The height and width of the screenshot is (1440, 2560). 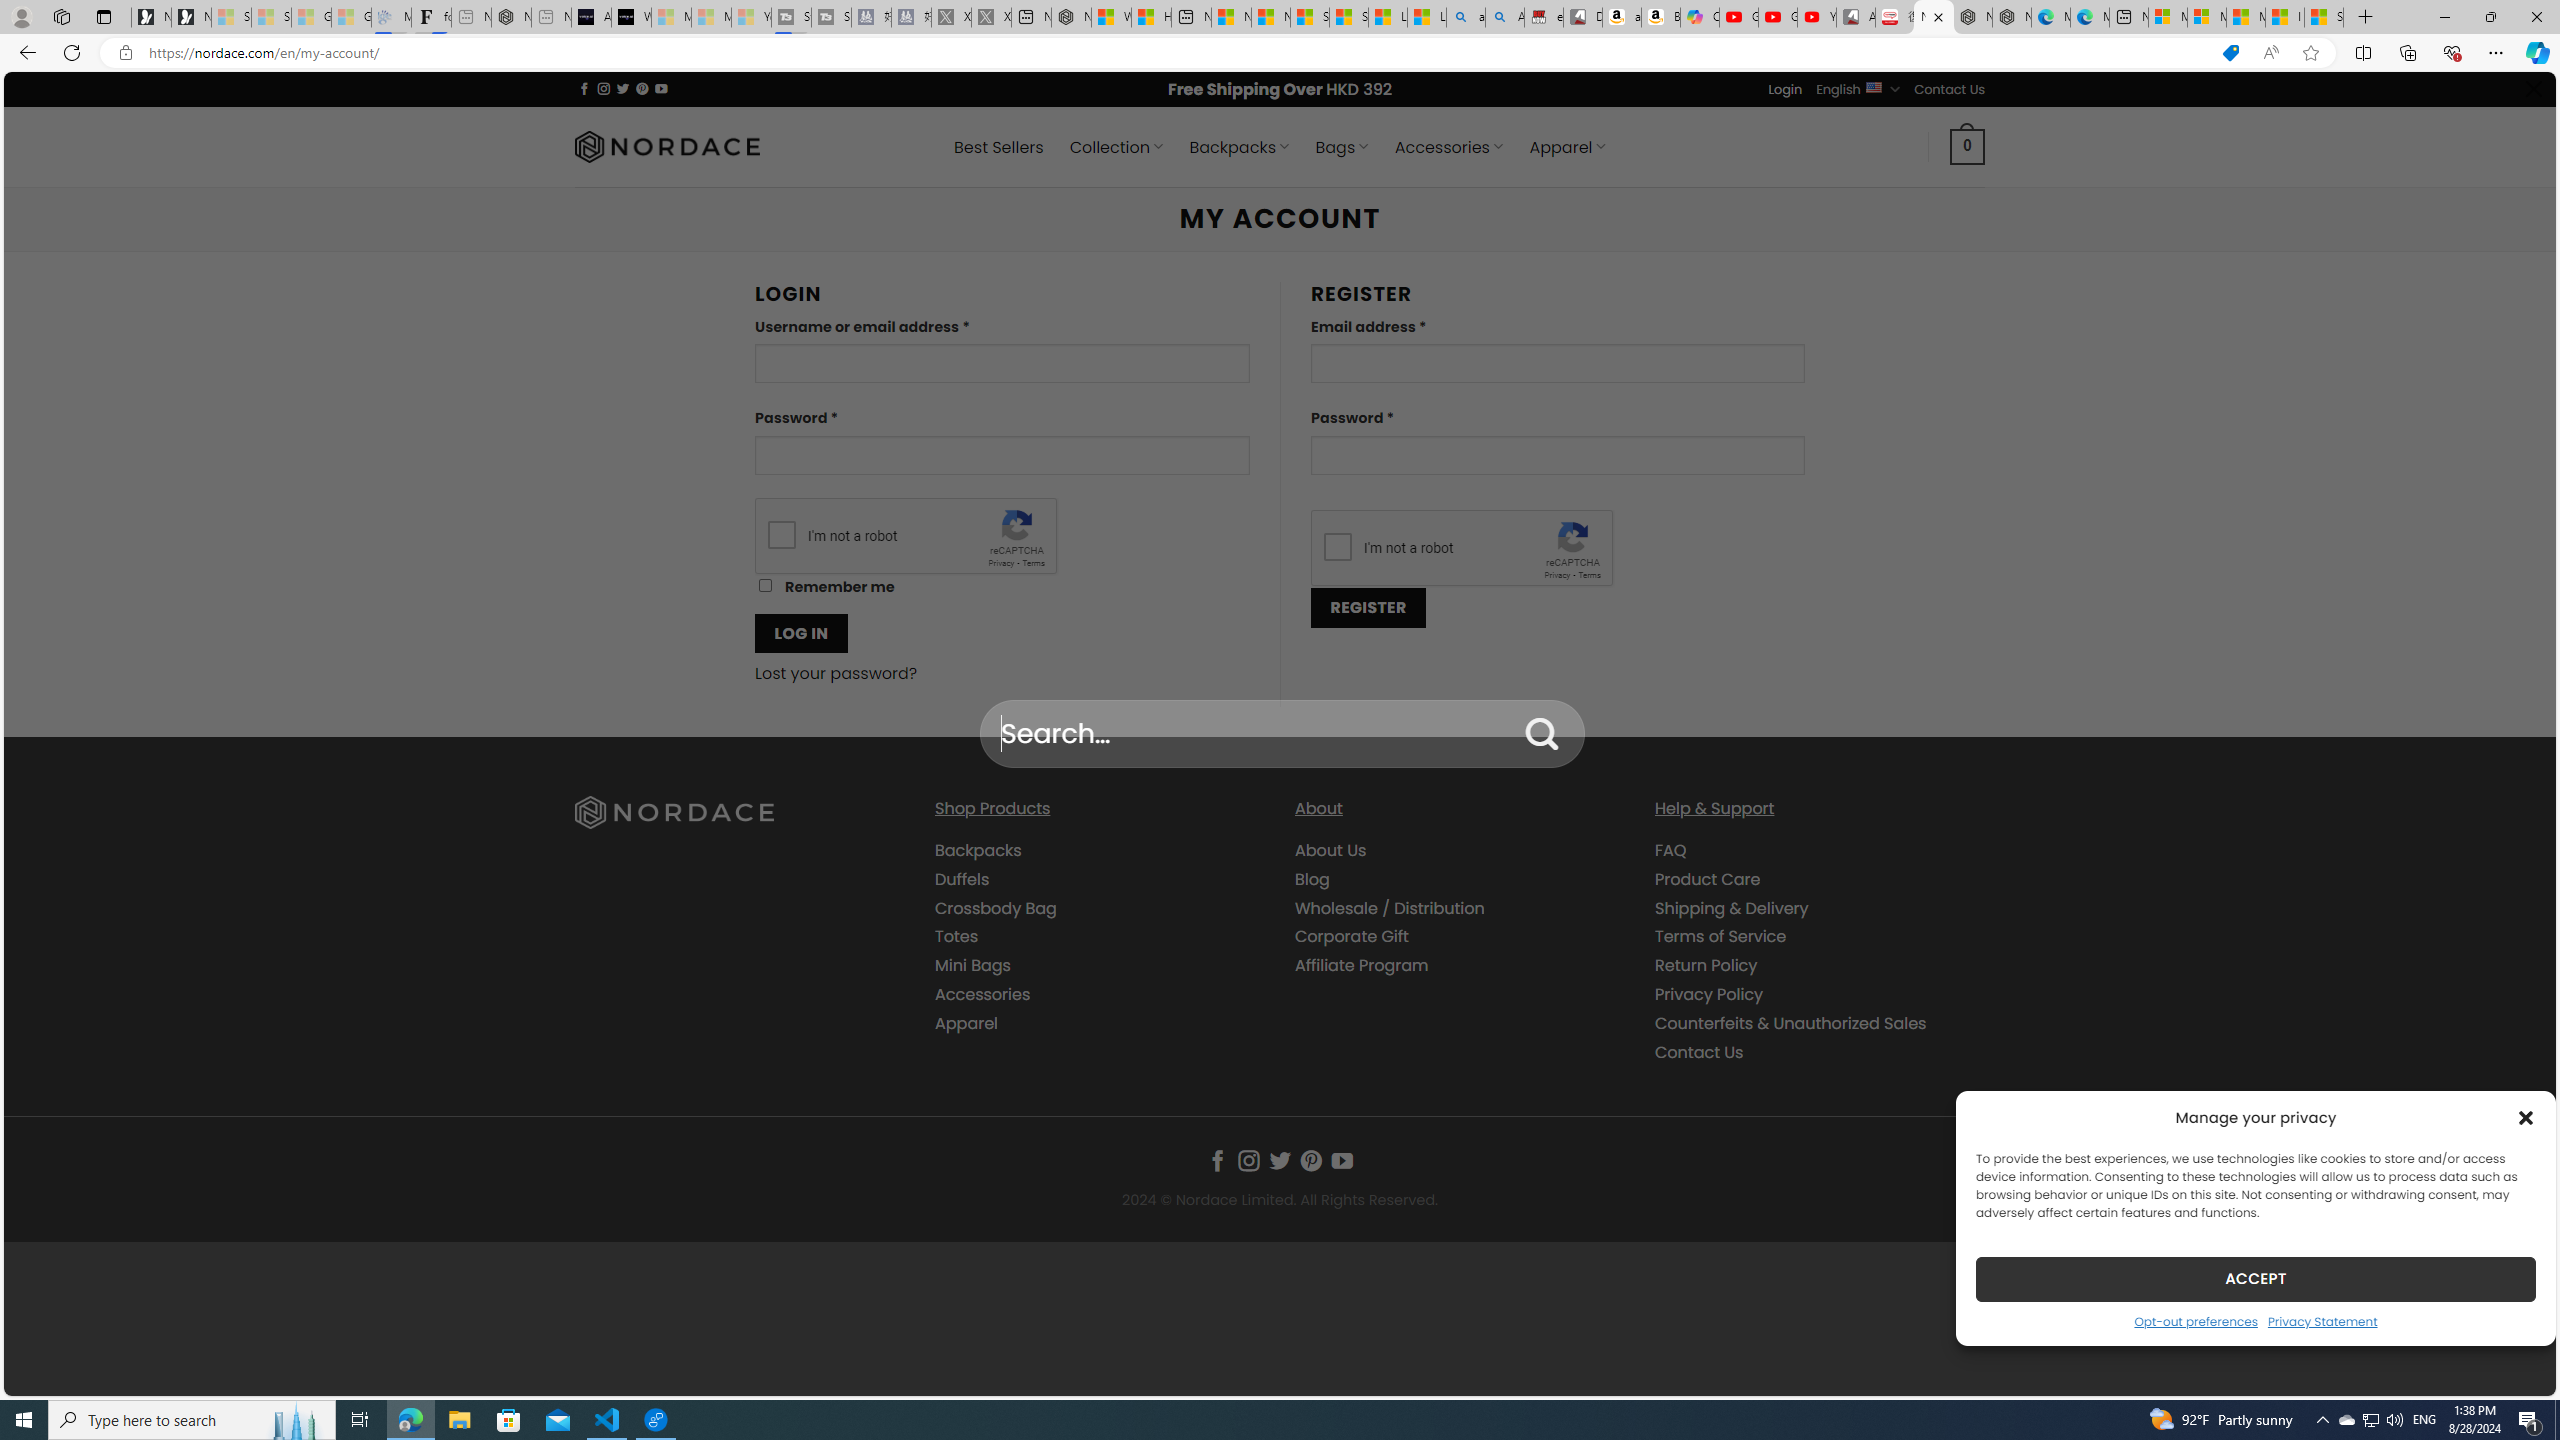 What do you see at coordinates (1352, 936) in the screenshot?
I see `Corporate Gift` at bounding box center [1352, 936].